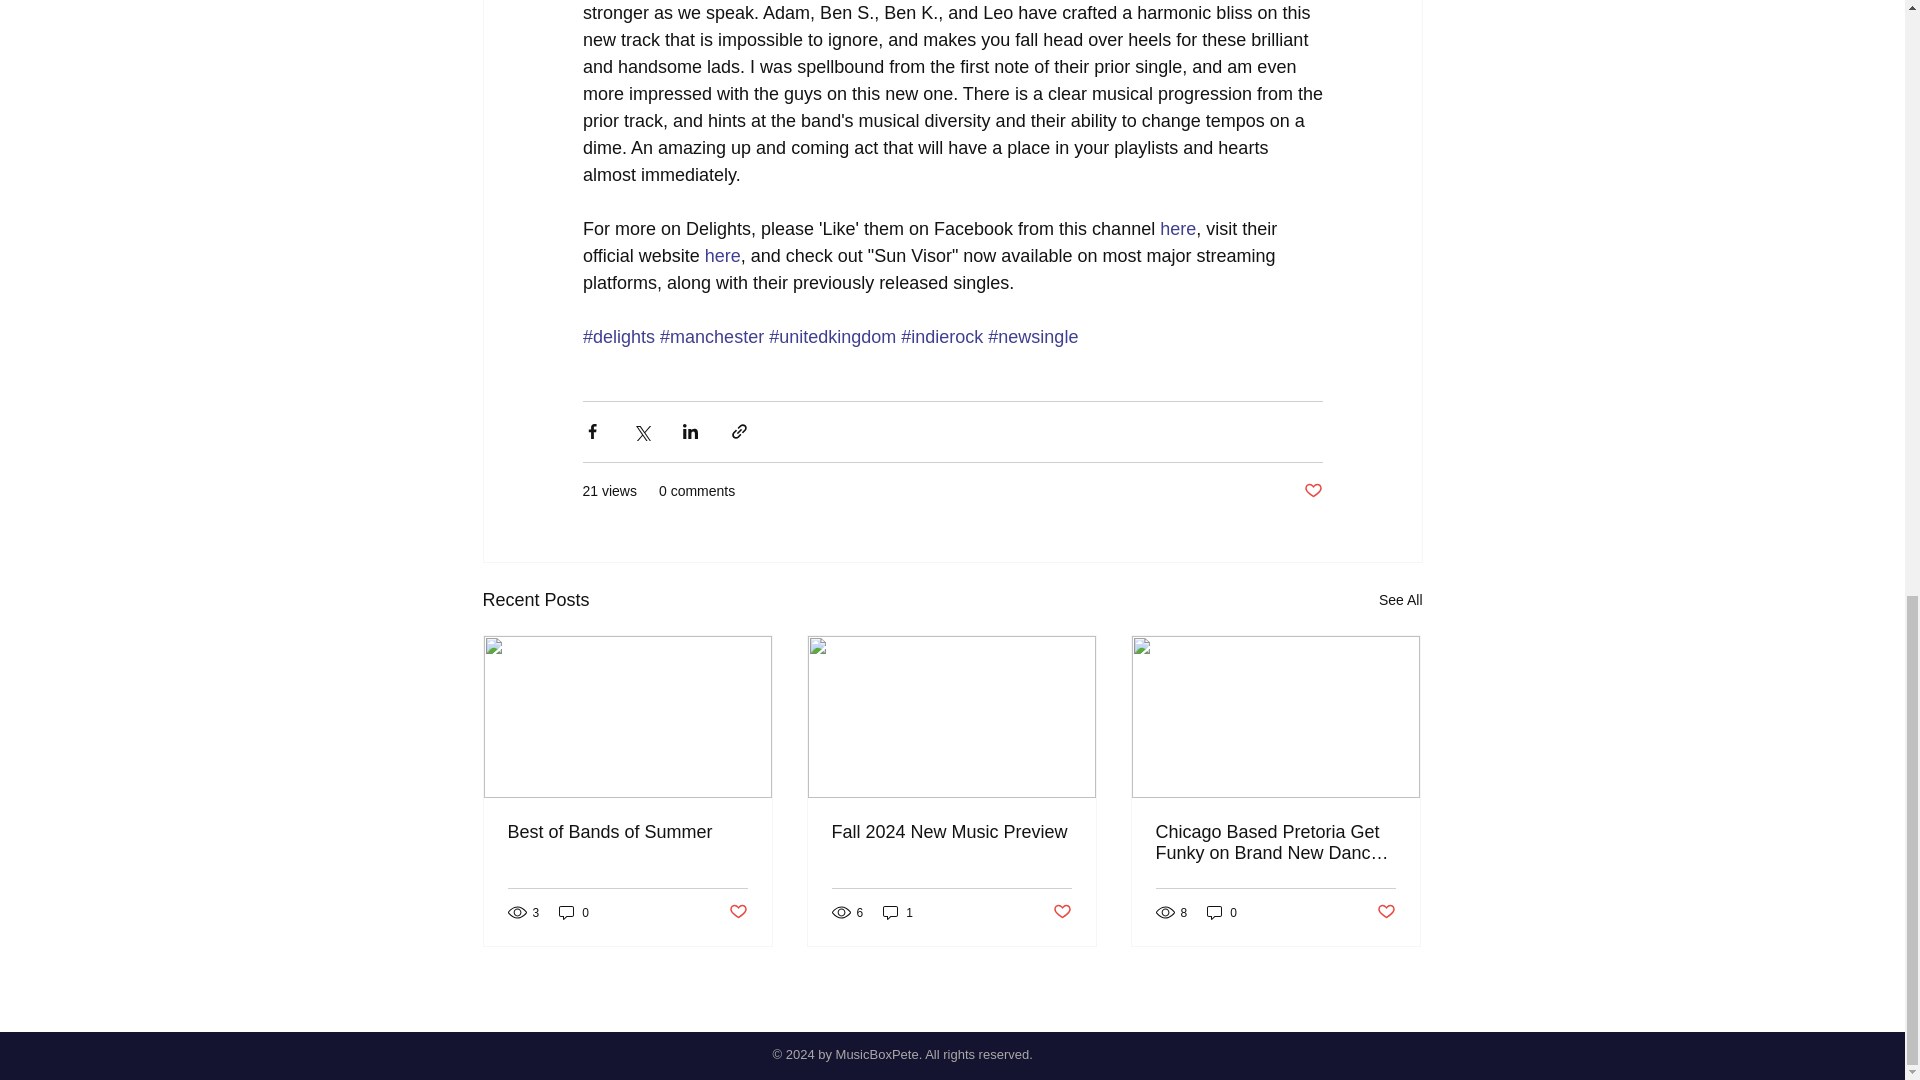  Describe the element at coordinates (1178, 228) in the screenshot. I see `here` at that location.